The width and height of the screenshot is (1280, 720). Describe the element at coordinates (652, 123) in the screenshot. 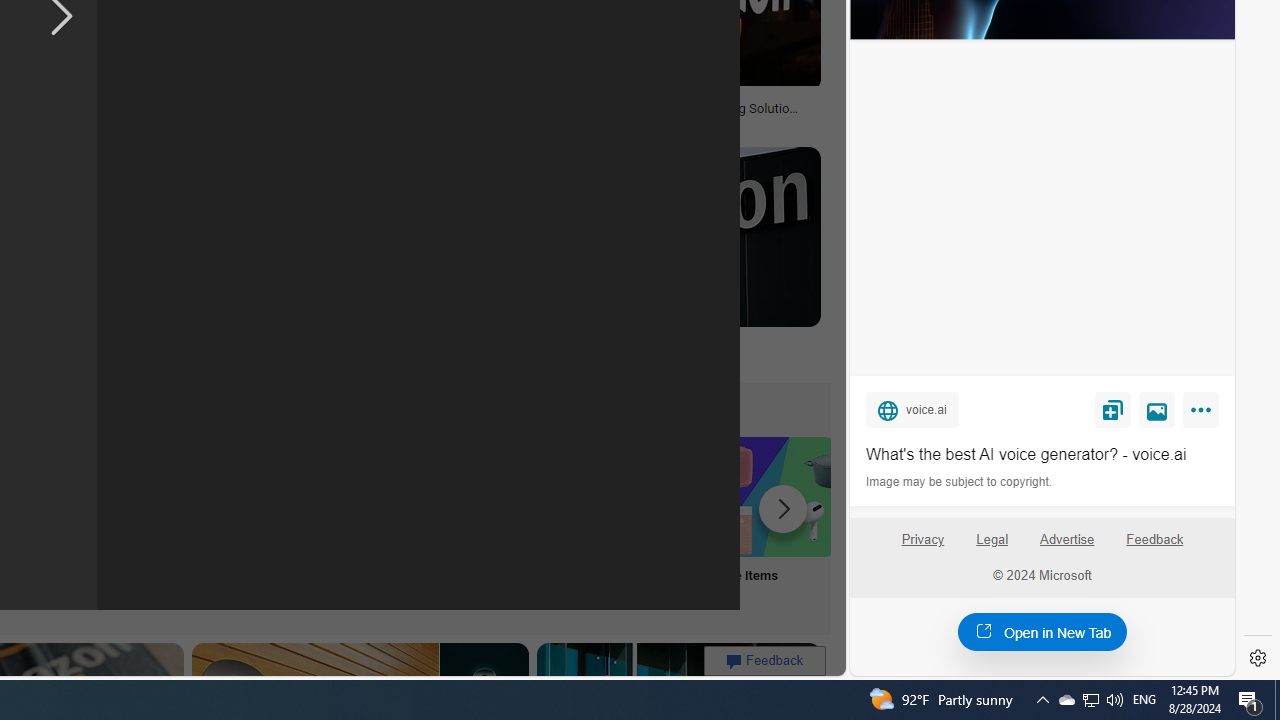

I see `mobilemarketingmagazine.com` at that location.